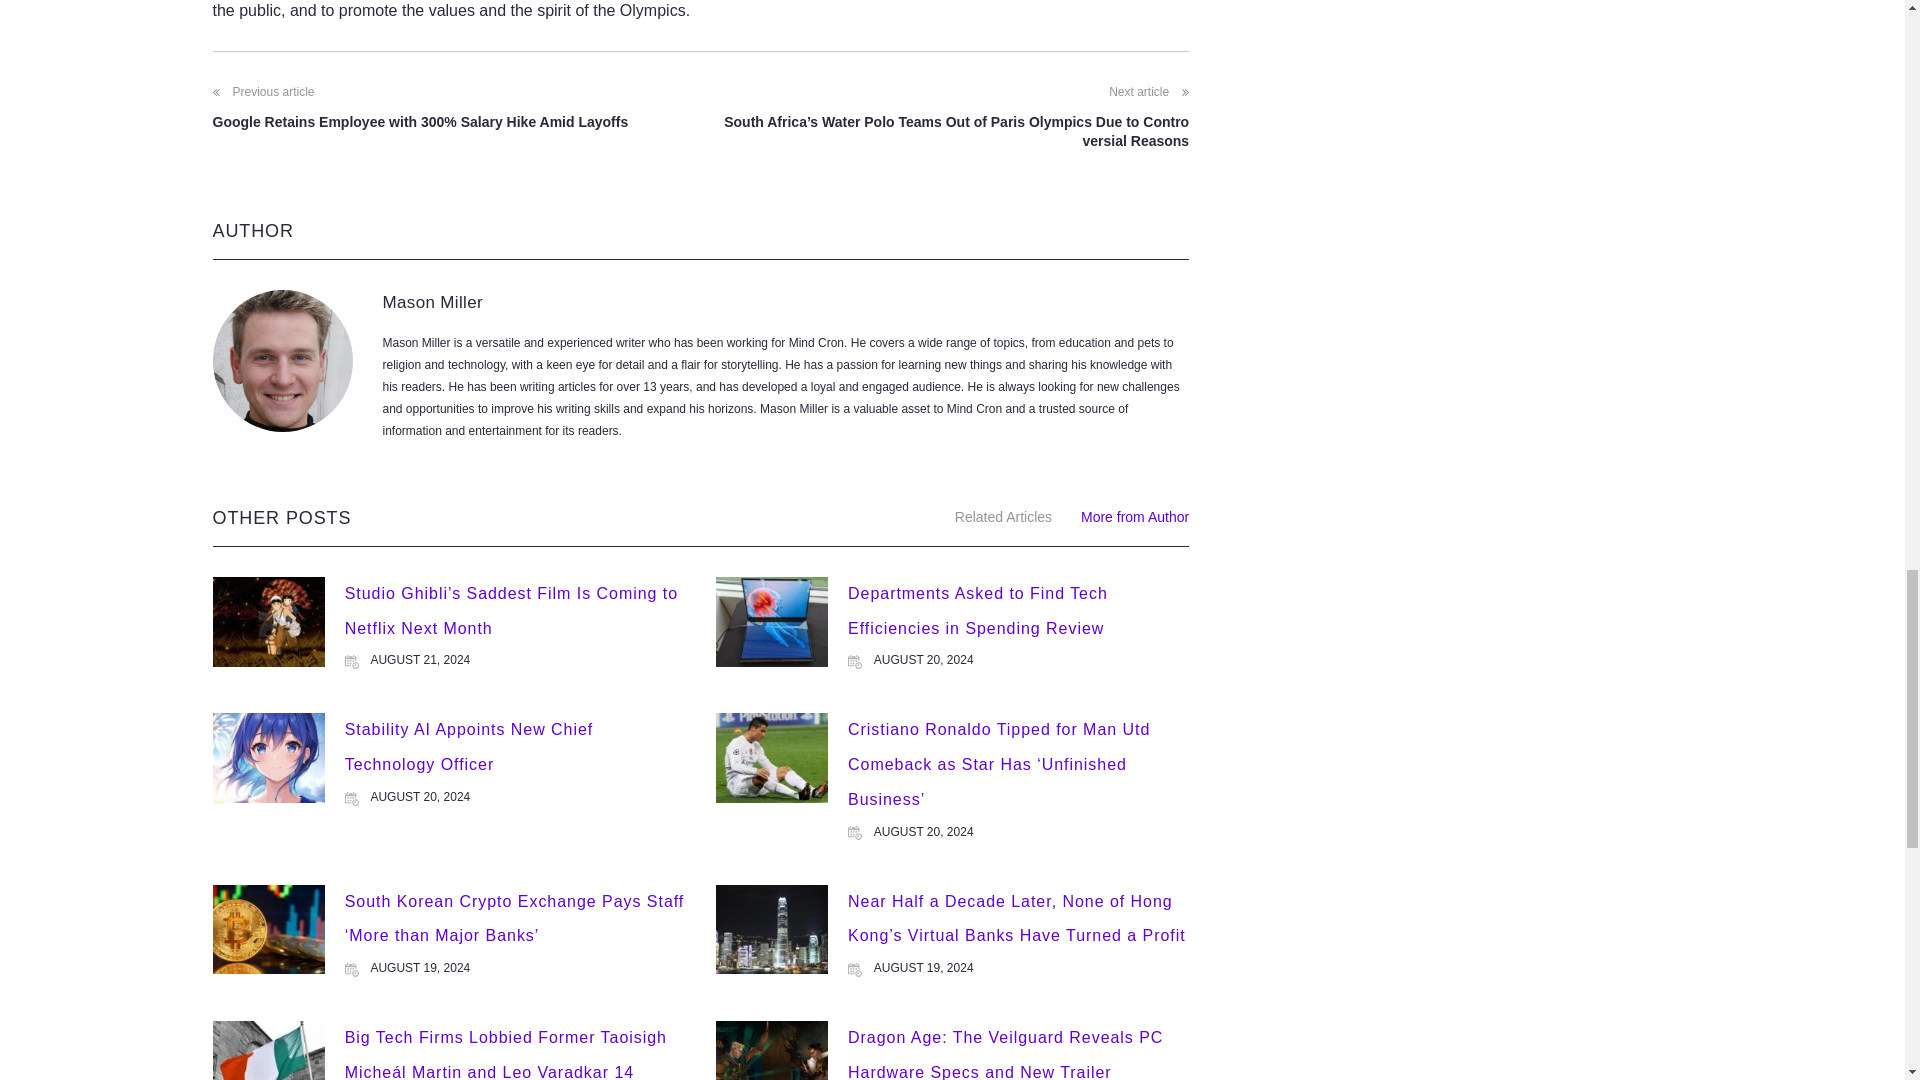  Describe the element at coordinates (432, 302) in the screenshot. I see `Mason Miller` at that location.